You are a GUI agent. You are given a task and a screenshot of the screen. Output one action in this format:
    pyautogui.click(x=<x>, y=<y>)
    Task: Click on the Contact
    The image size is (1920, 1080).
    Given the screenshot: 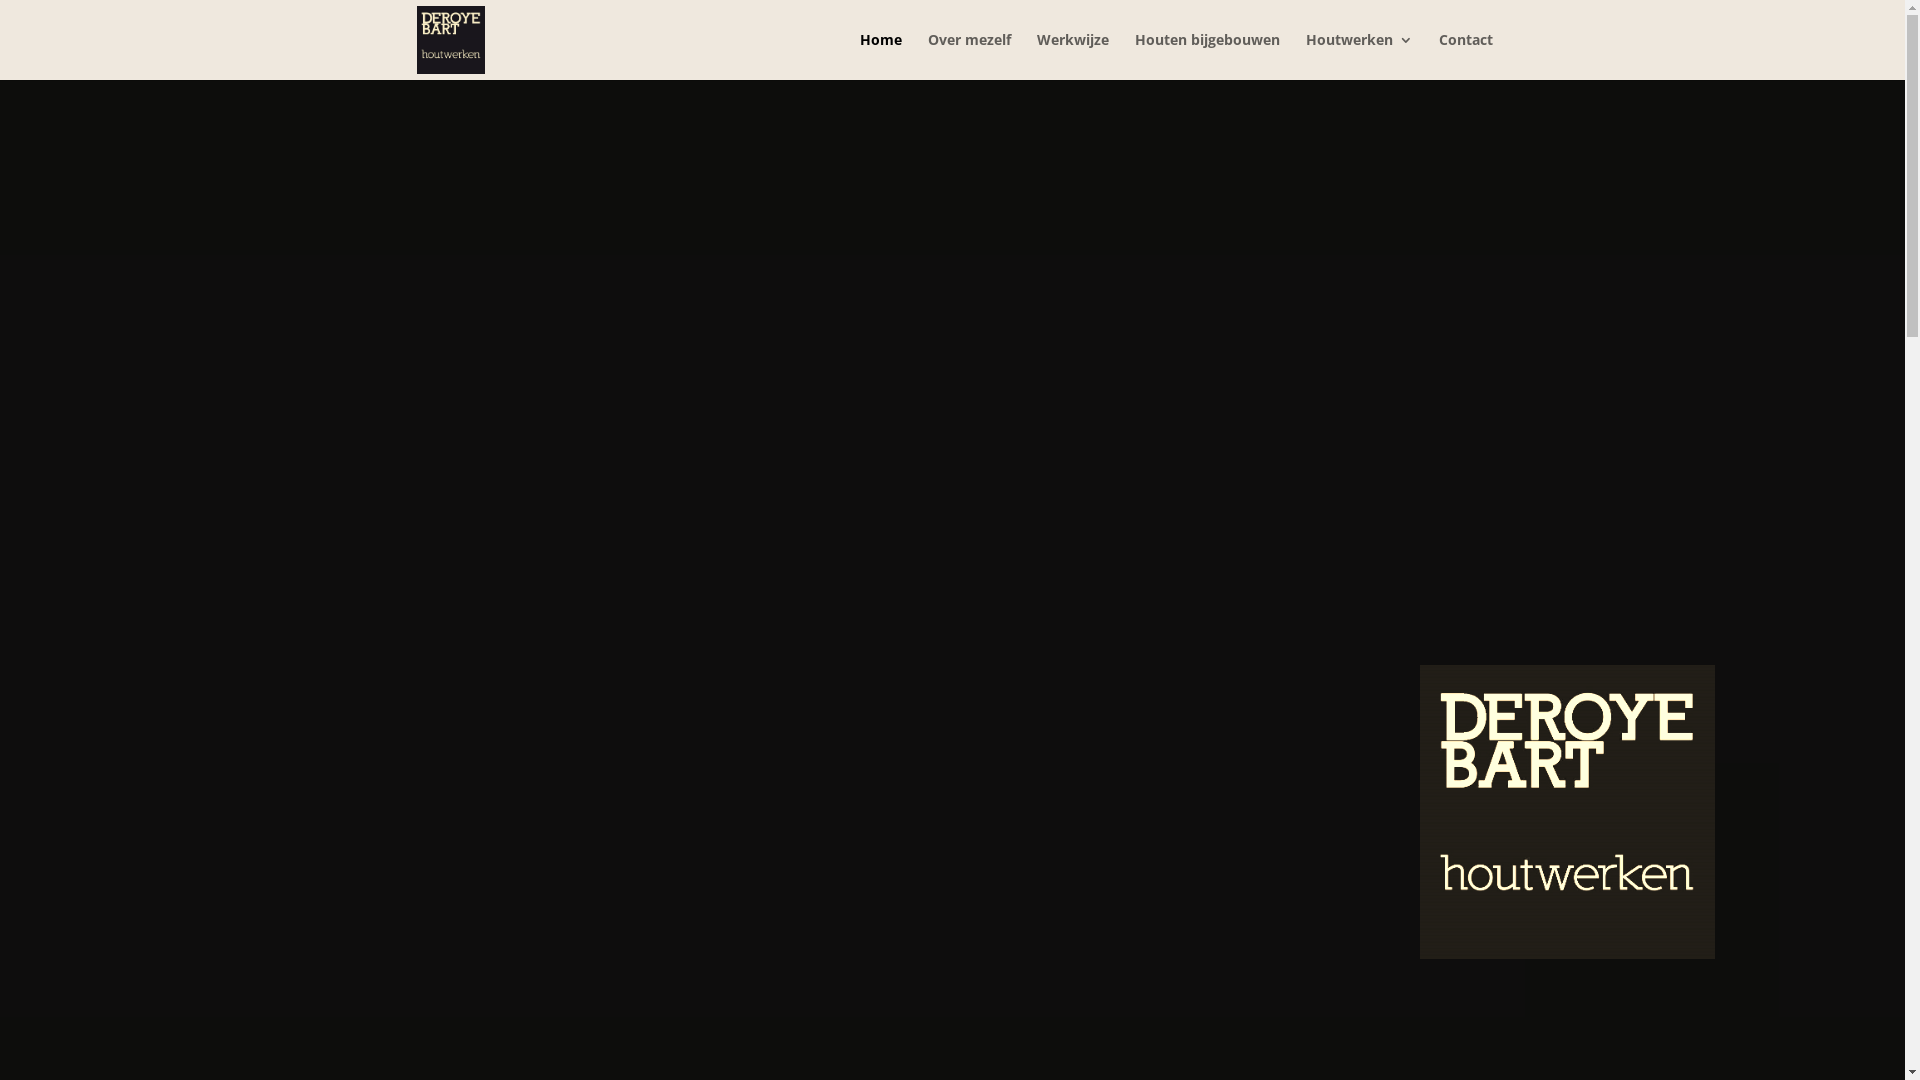 What is the action you would take?
    pyautogui.click(x=1465, y=56)
    